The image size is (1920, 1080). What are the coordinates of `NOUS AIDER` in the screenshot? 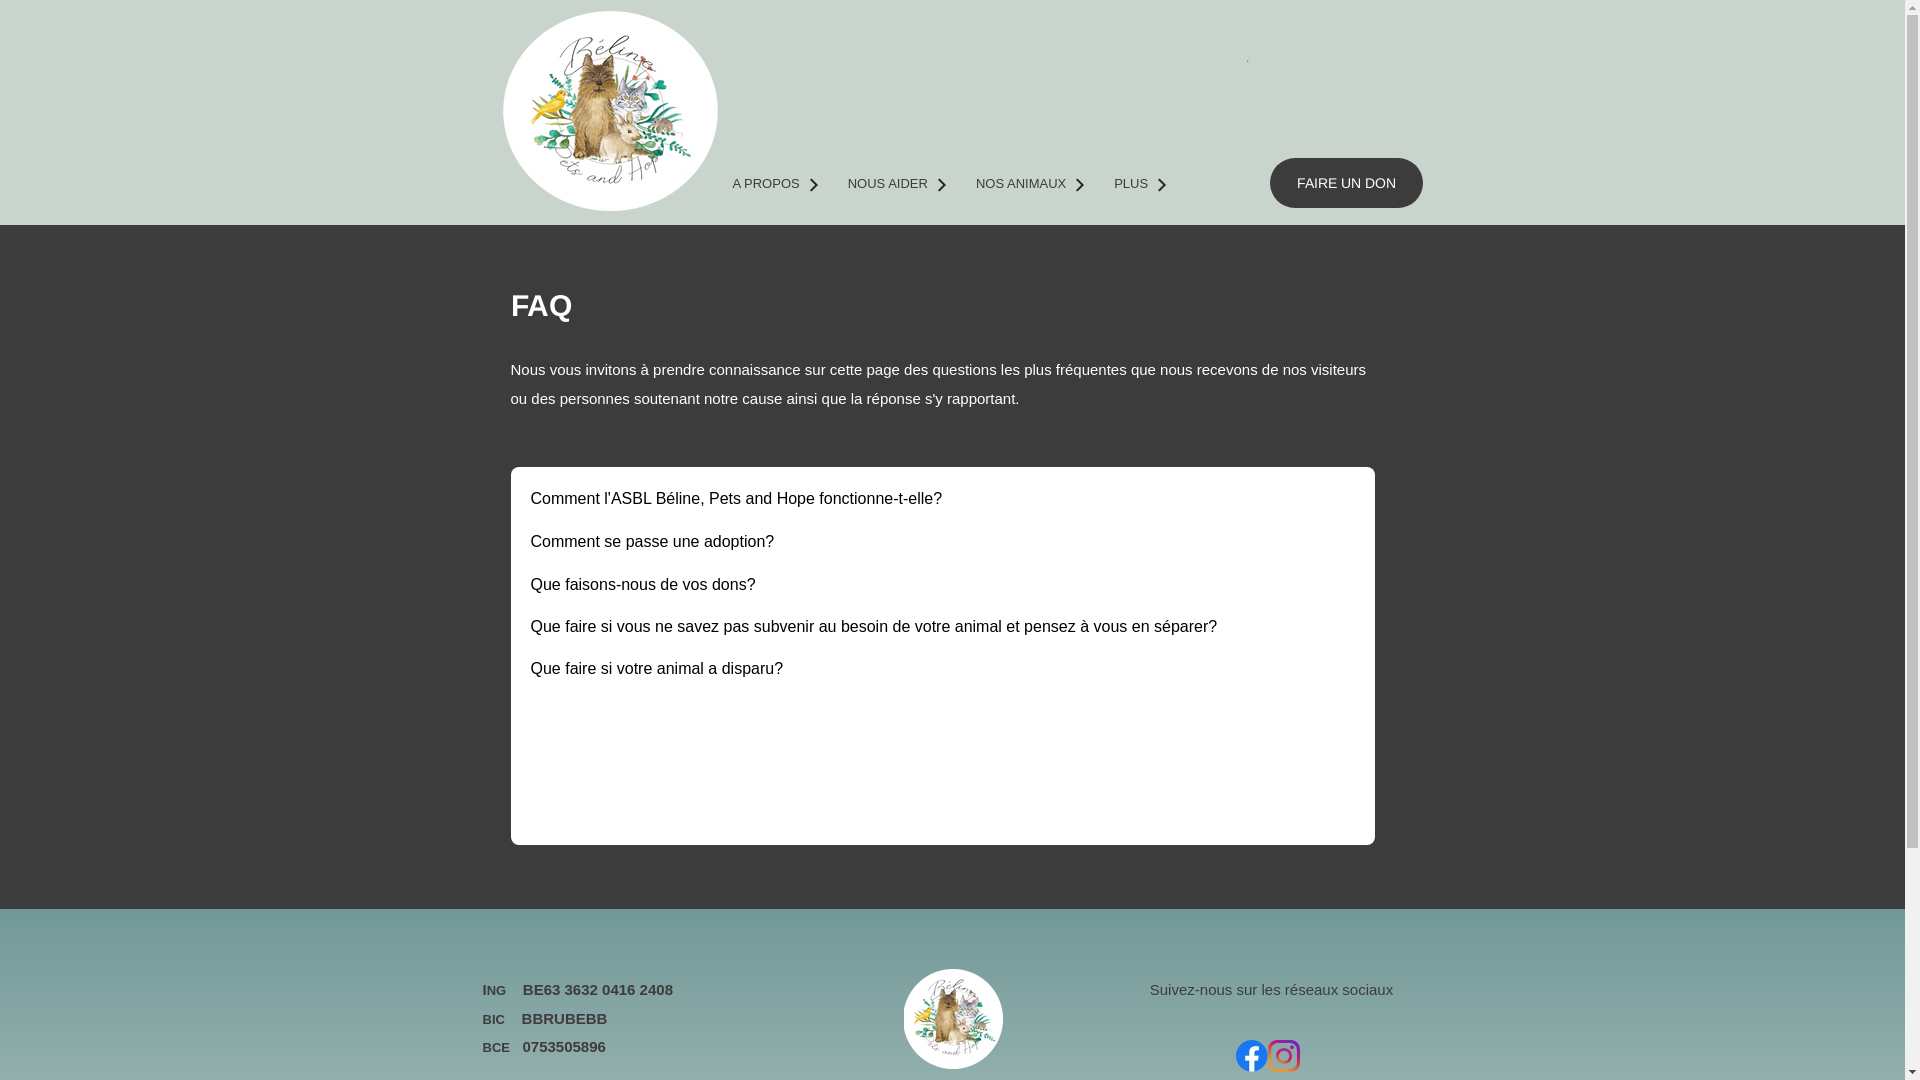 It's located at (897, 184).